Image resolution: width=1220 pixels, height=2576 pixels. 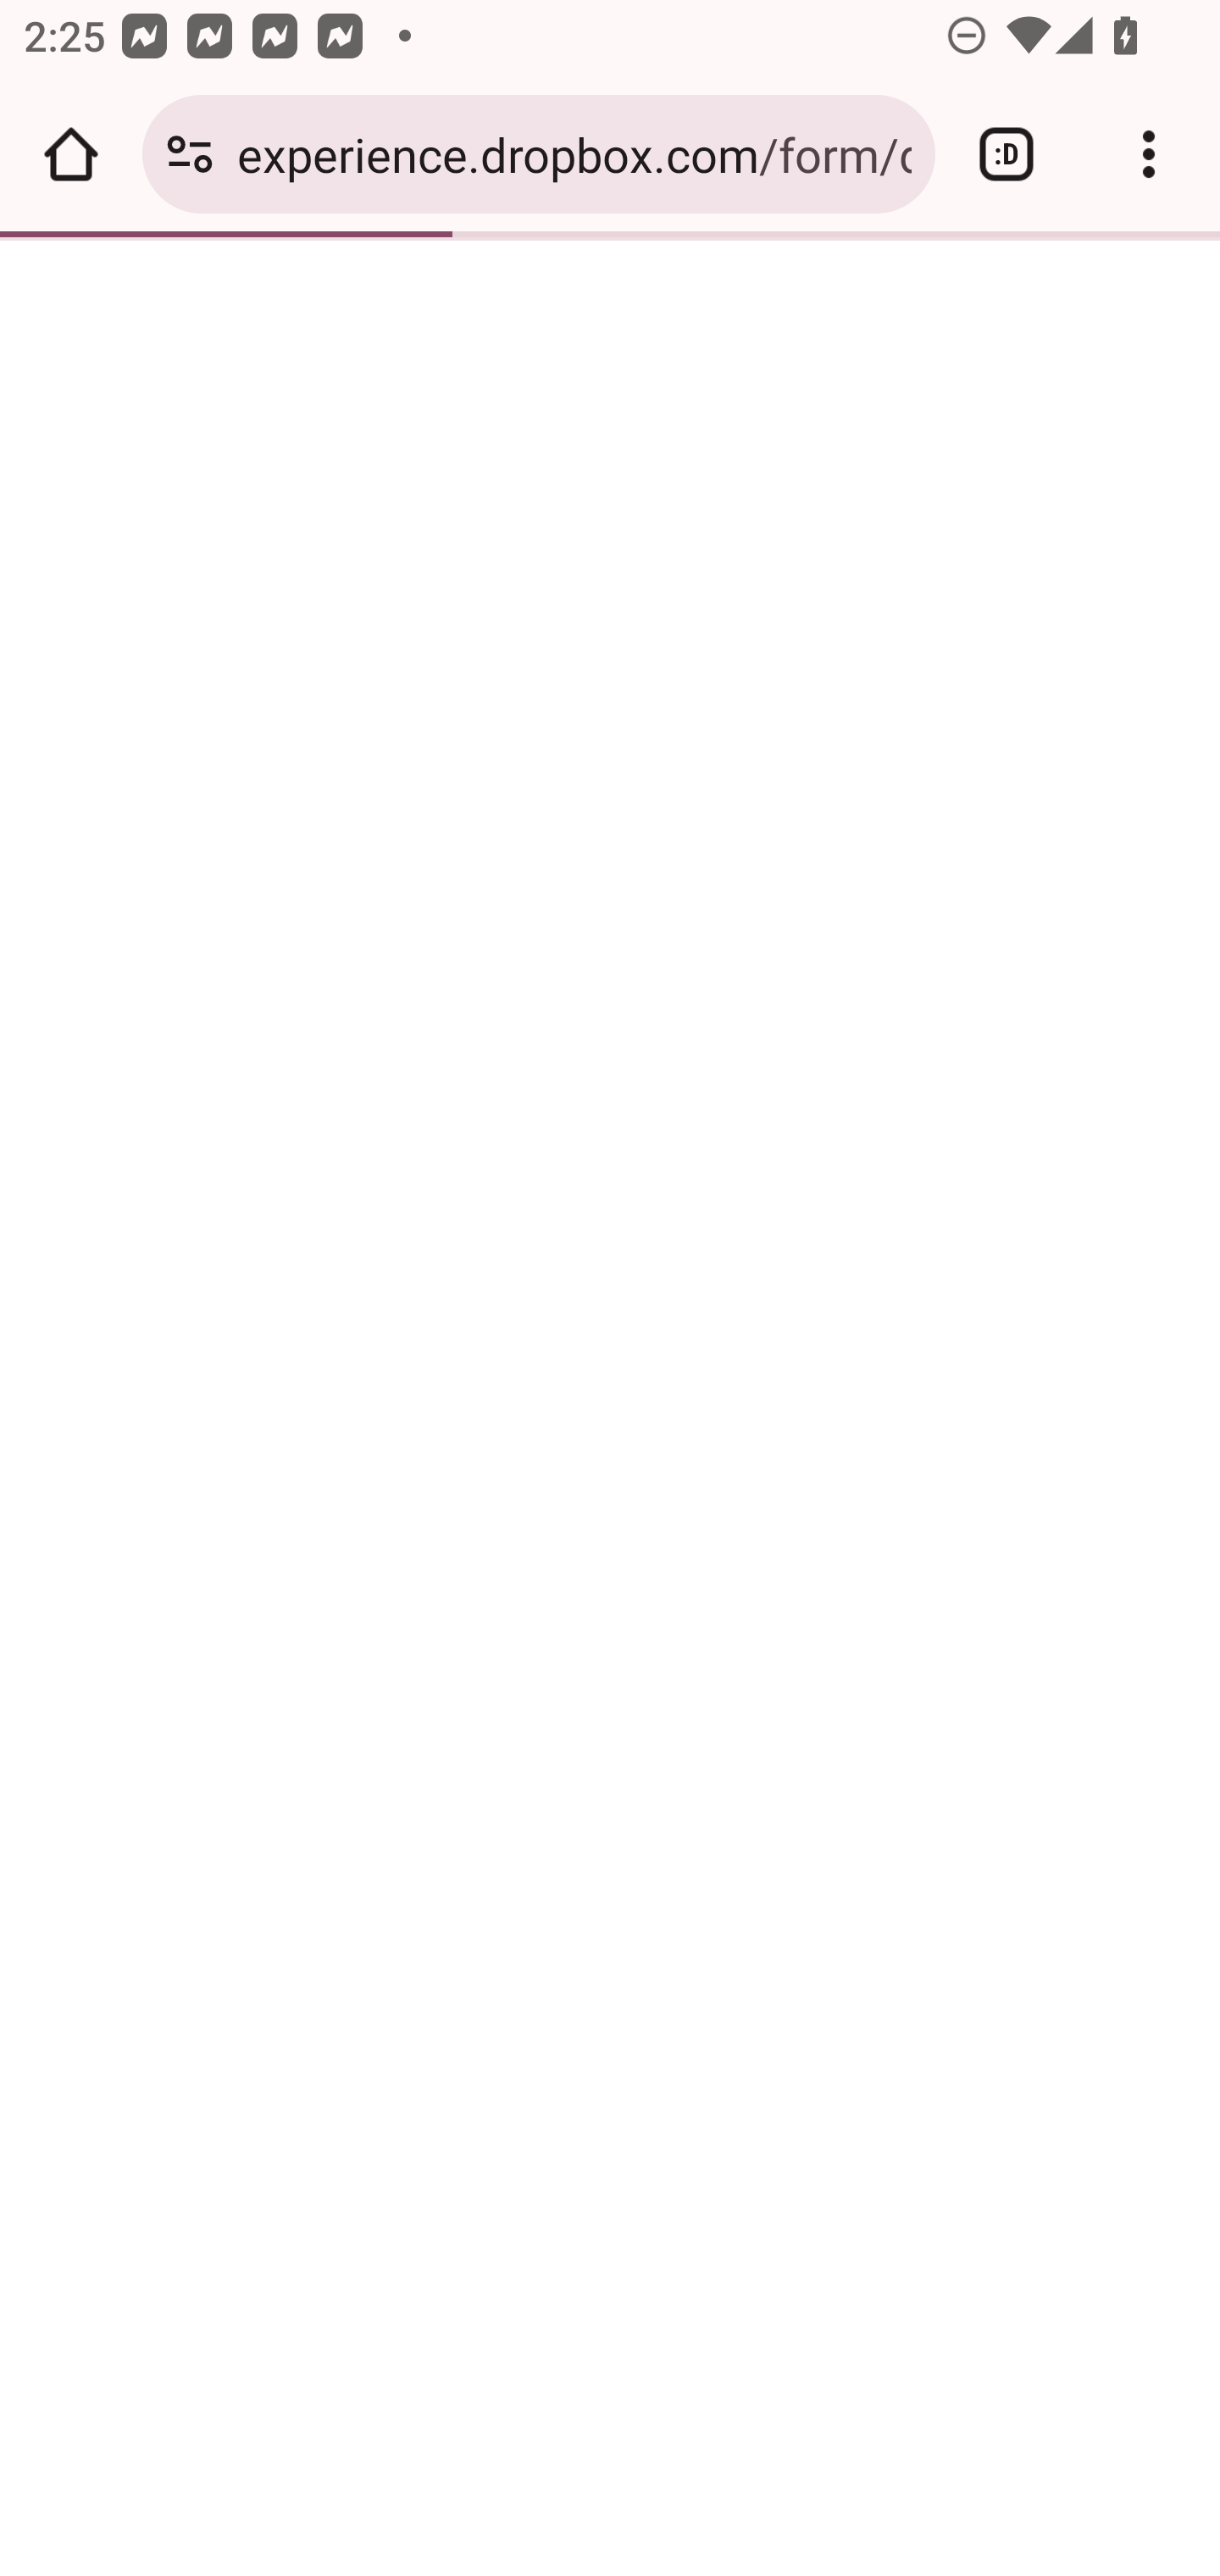 What do you see at coordinates (190, 154) in the screenshot?
I see `Connection is secure` at bounding box center [190, 154].